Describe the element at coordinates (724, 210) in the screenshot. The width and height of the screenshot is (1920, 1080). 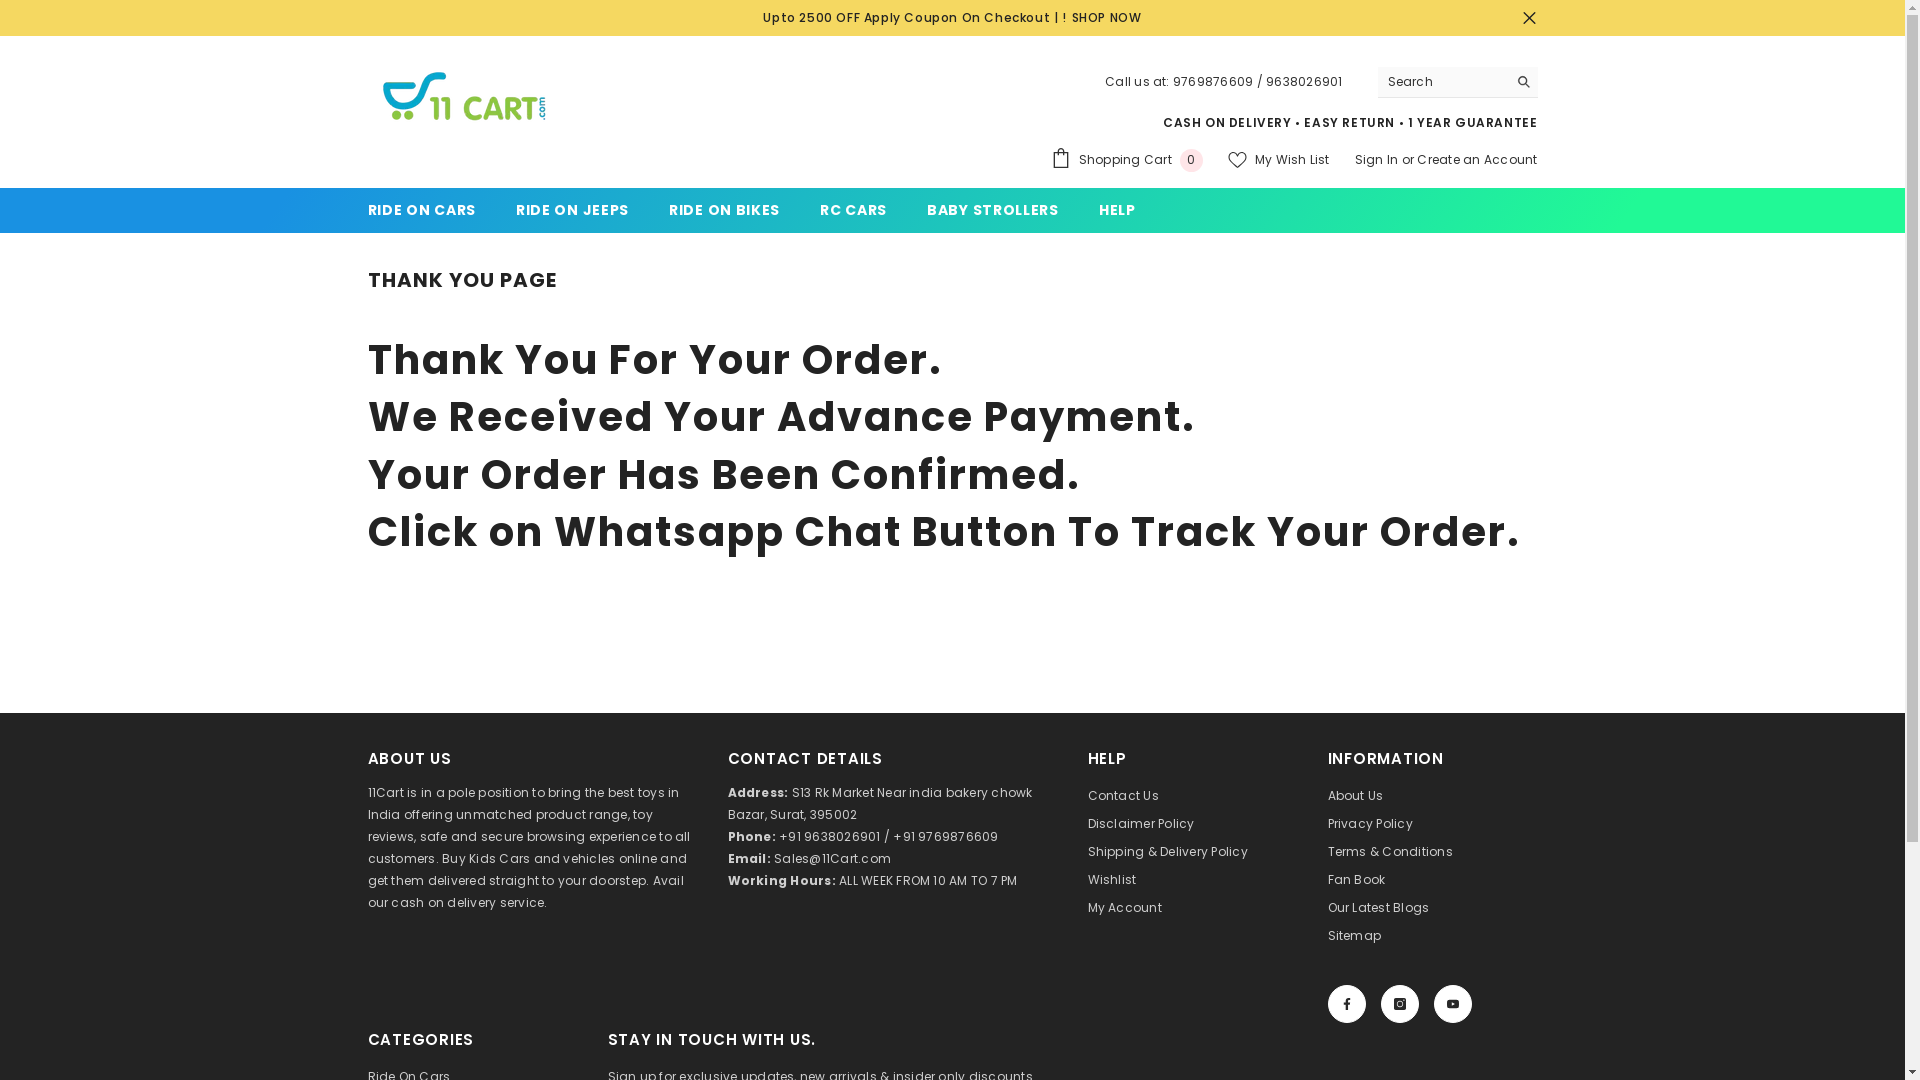
I see `RIDE ON BIKES` at that location.